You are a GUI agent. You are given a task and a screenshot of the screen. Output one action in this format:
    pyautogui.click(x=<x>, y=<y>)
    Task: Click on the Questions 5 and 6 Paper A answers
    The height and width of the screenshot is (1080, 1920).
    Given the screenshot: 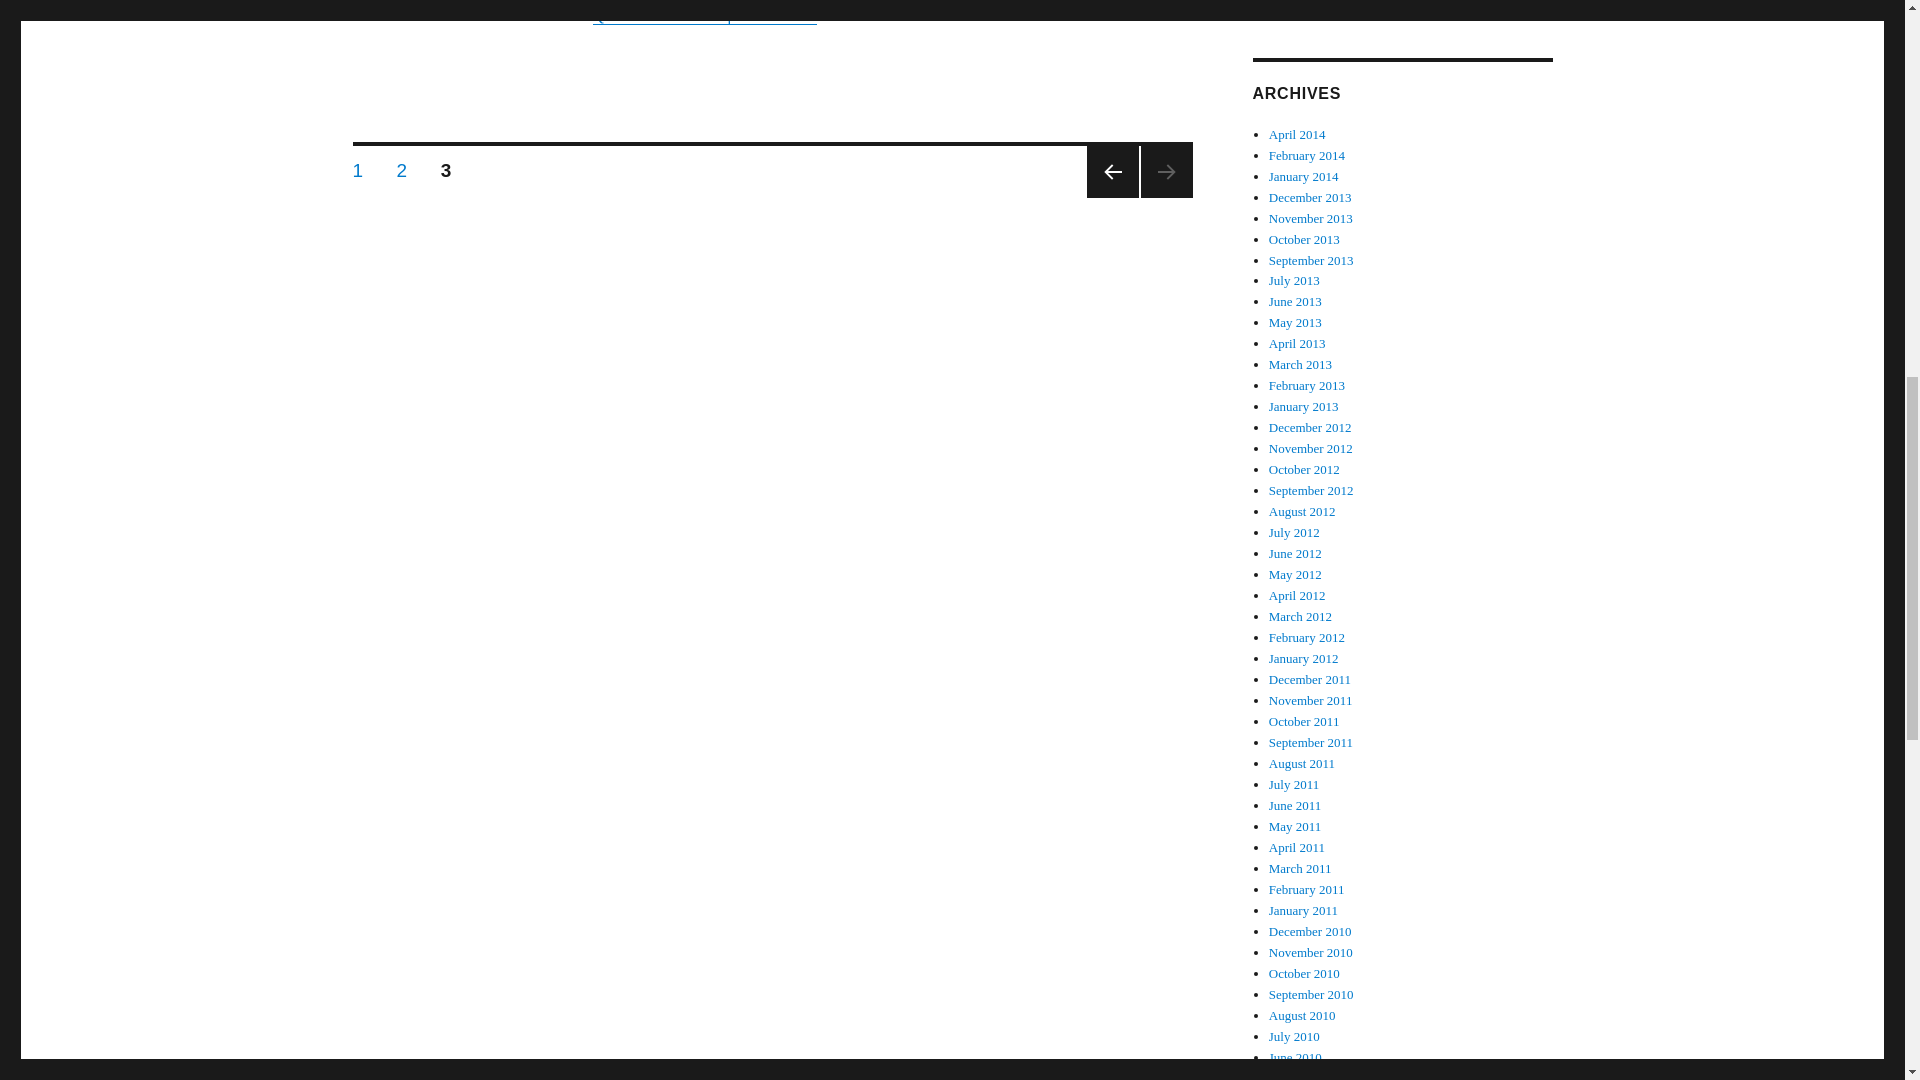 What is the action you would take?
    pyautogui.click(x=704, y=14)
    